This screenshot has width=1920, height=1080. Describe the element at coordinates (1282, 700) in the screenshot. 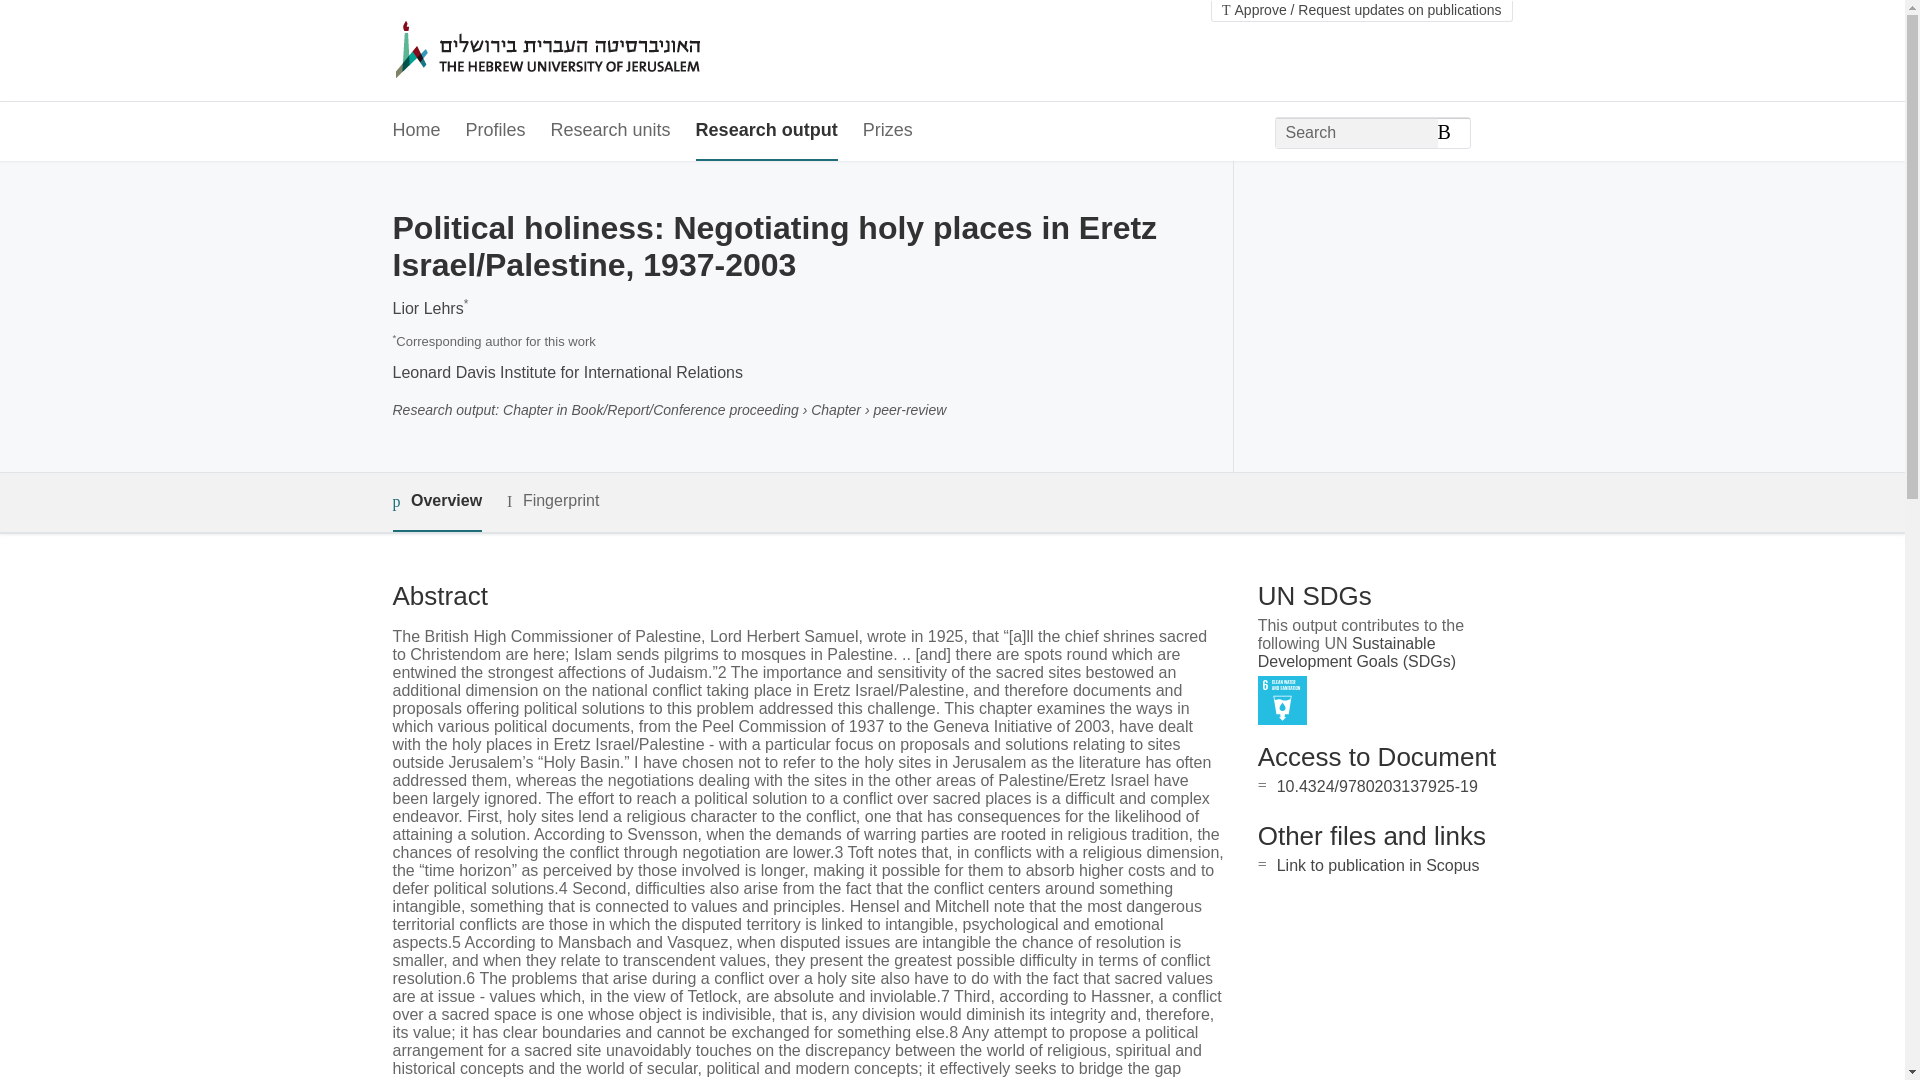

I see `SDG 6 - Clean Water and Sanitation` at that location.